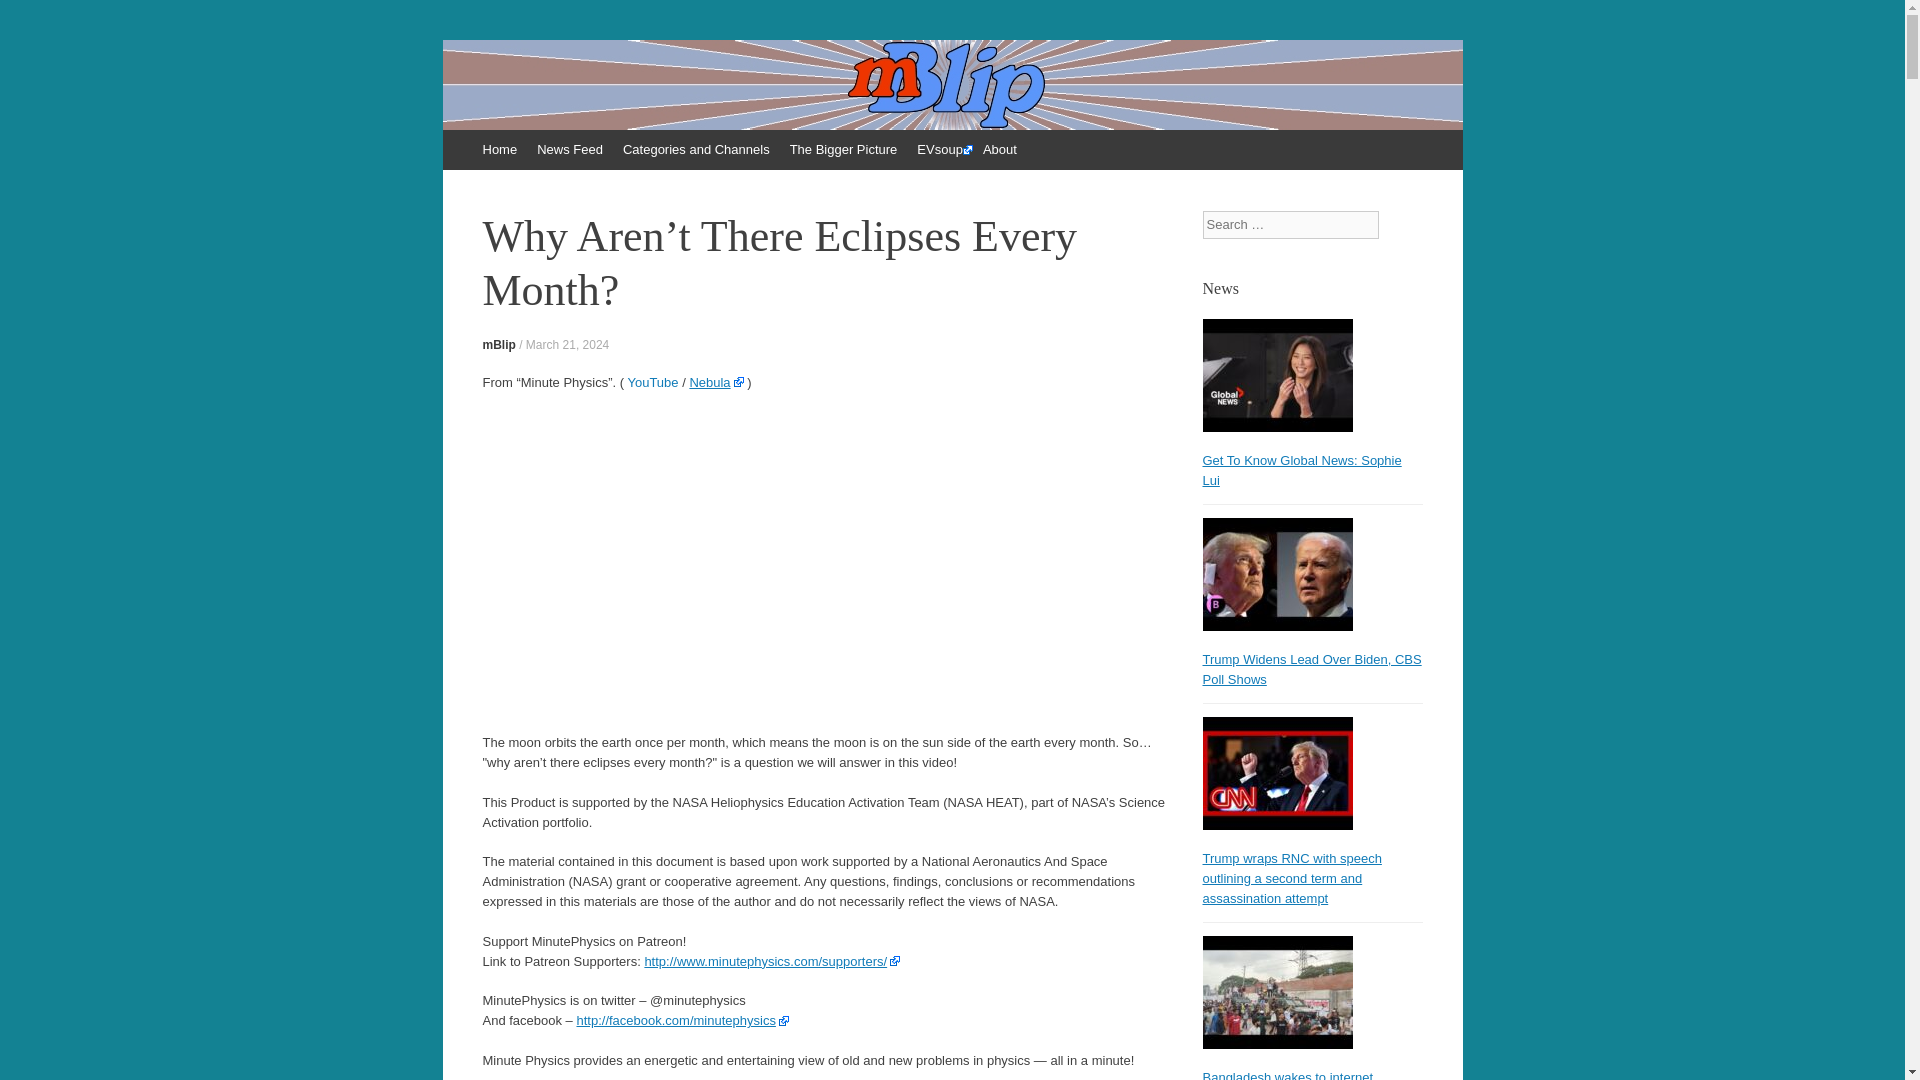  Describe the element at coordinates (940, 149) in the screenshot. I see `EVsoup` at that location.